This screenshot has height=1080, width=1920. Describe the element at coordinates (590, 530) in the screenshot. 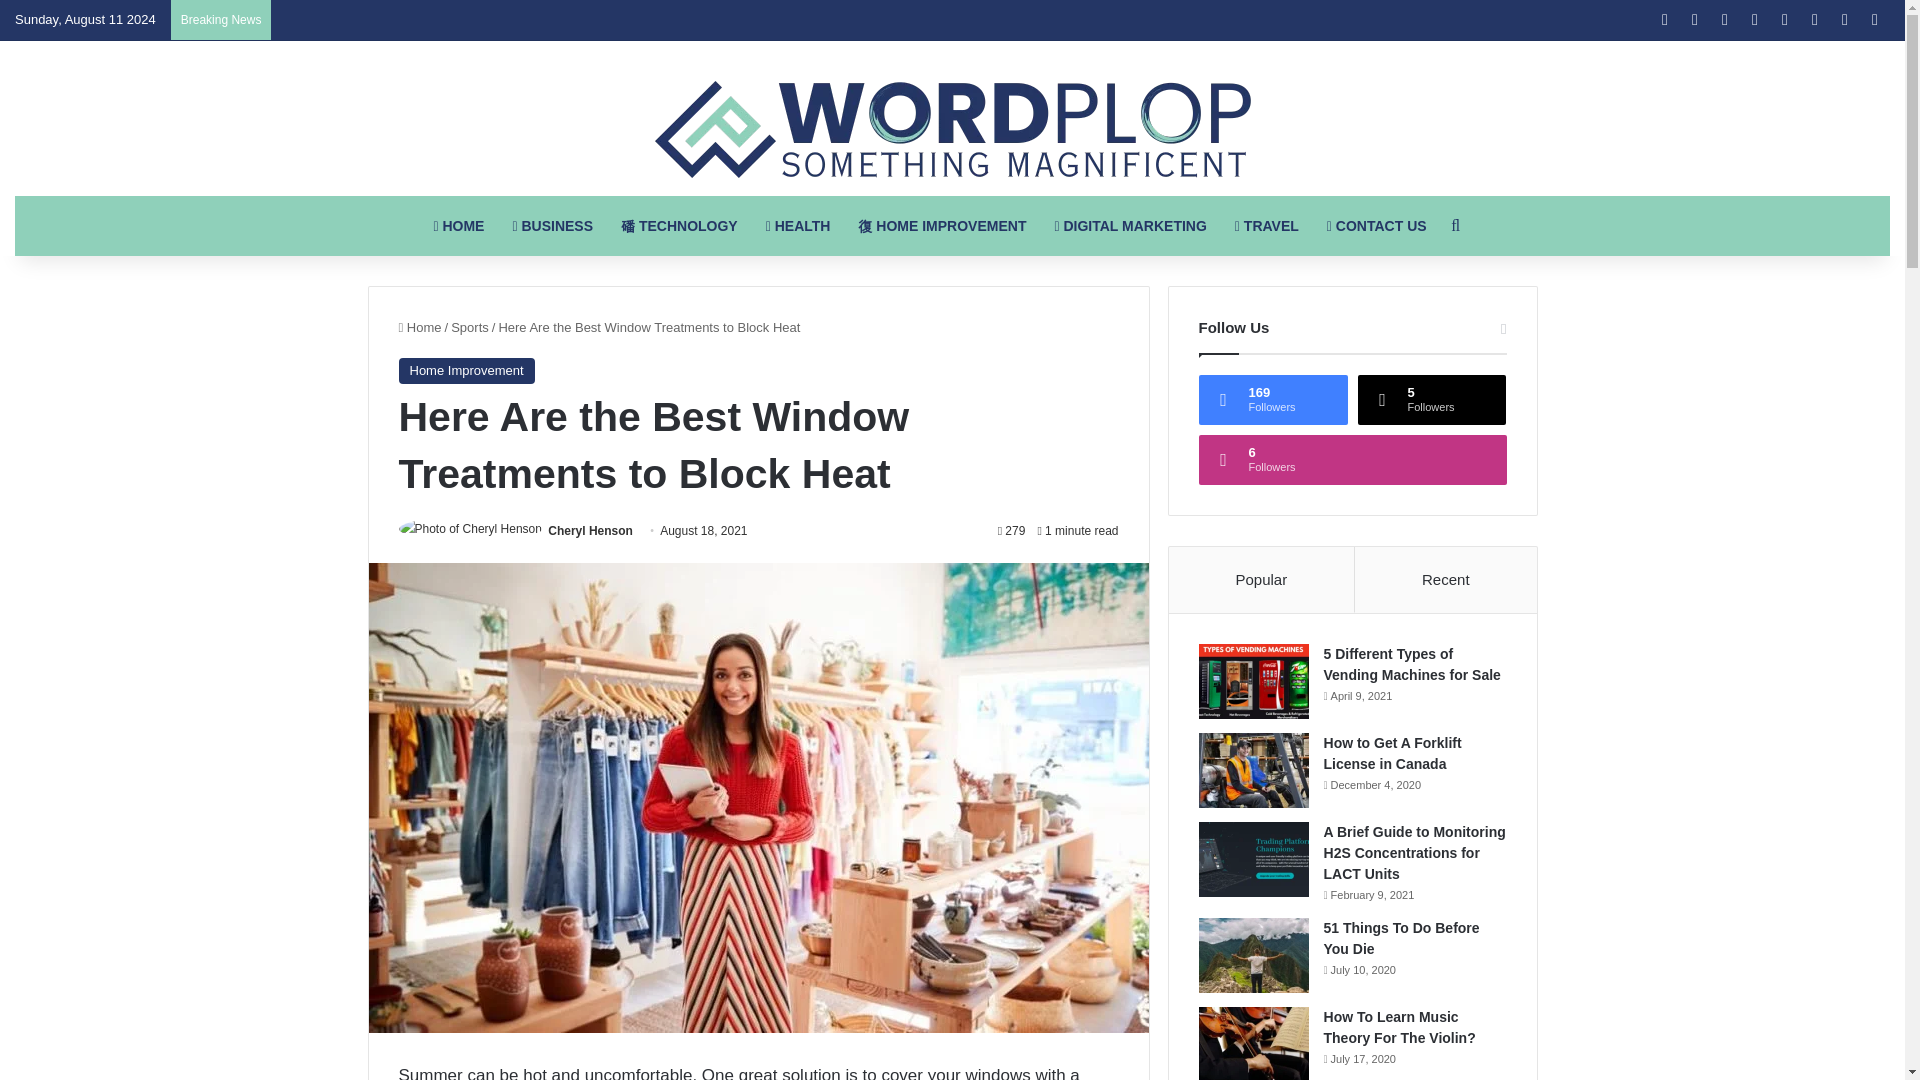

I see `Cheryl Henson` at that location.